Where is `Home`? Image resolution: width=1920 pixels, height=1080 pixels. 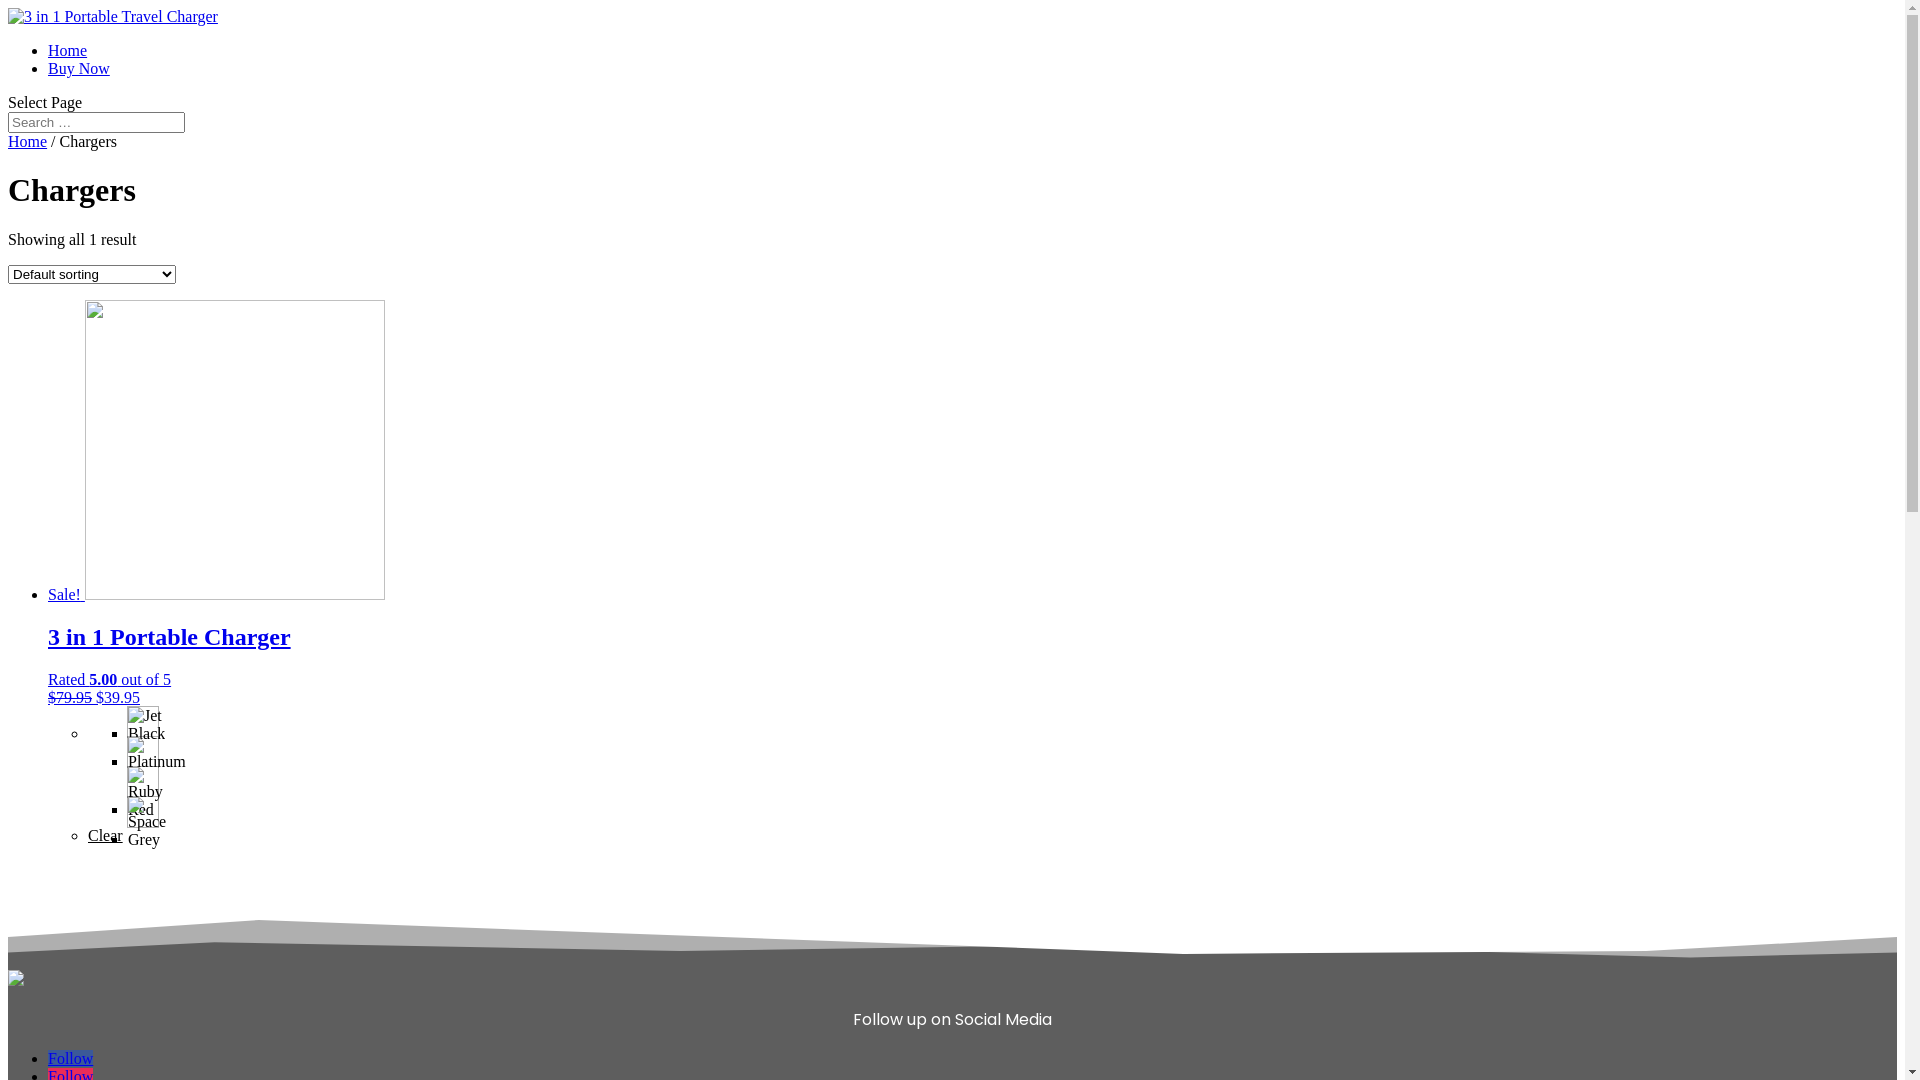 Home is located at coordinates (28, 142).